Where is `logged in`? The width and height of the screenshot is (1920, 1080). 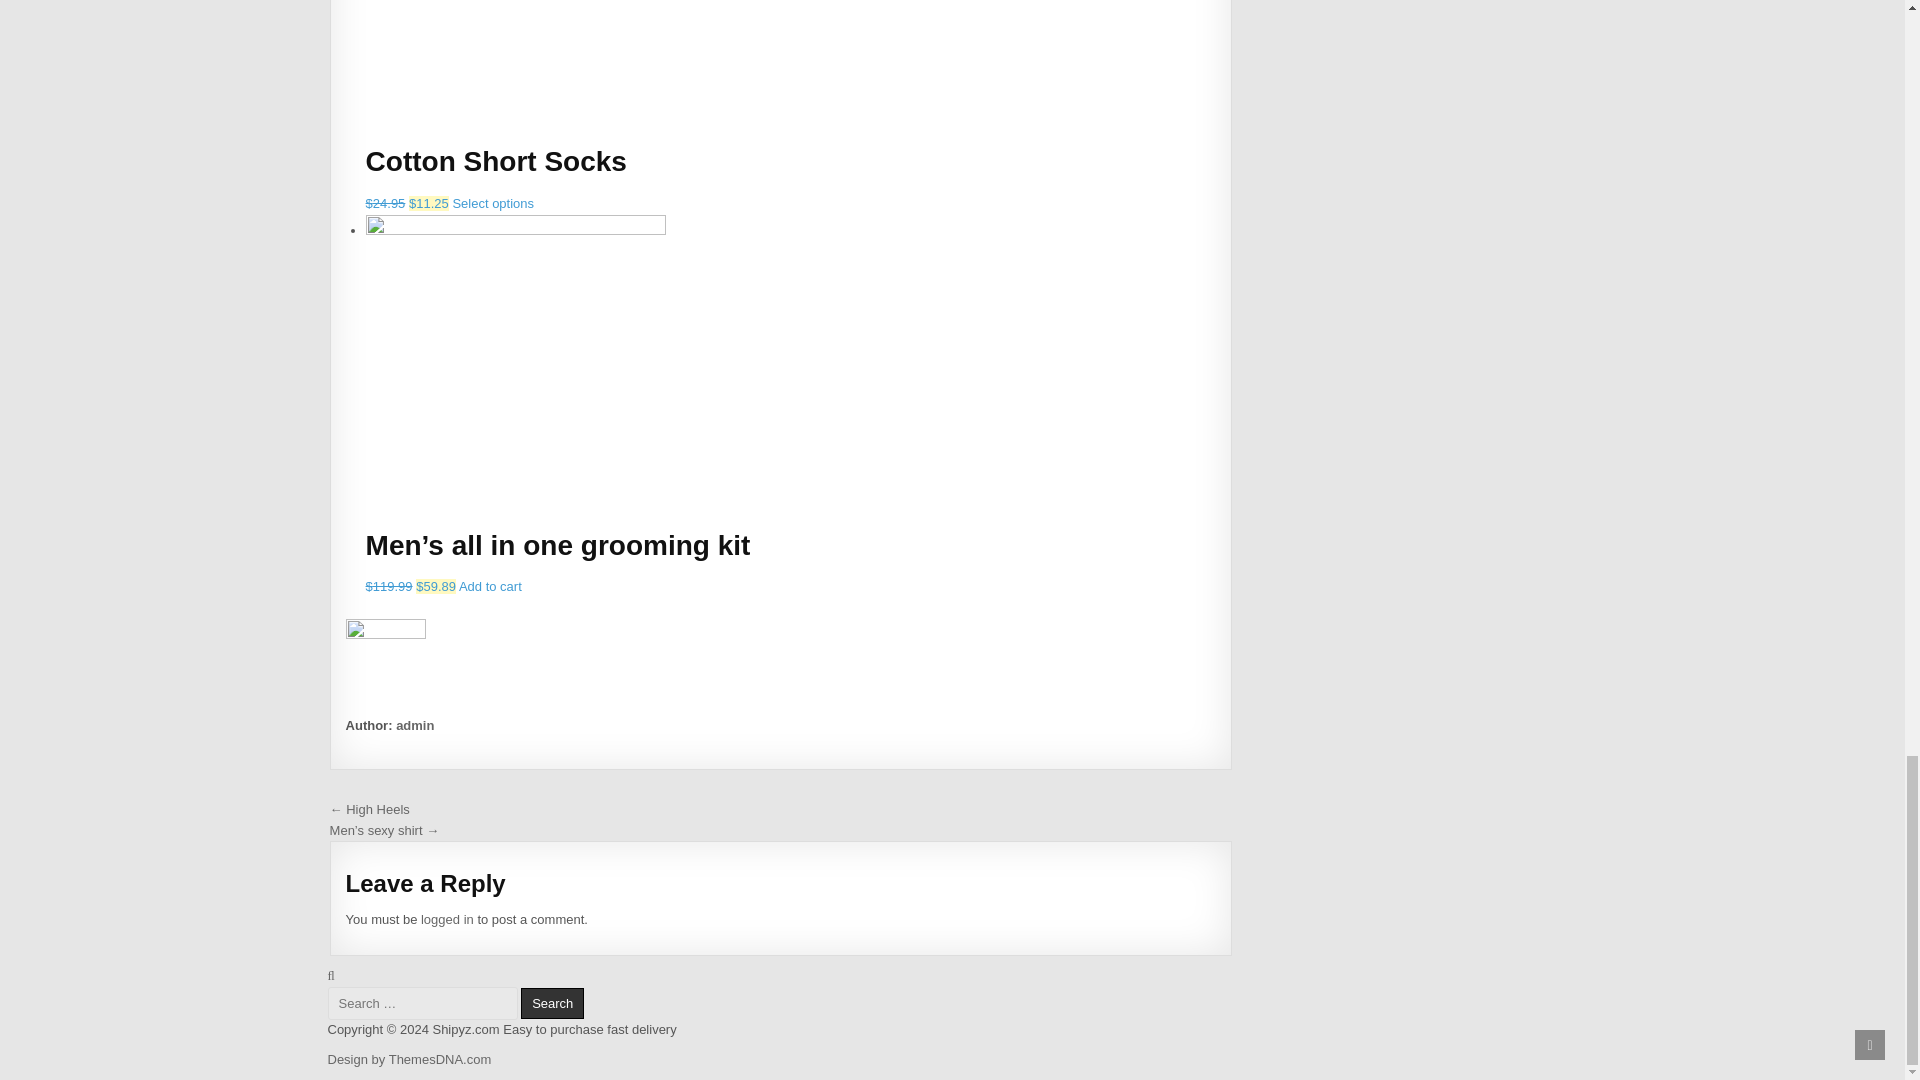
logged in is located at coordinates (447, 918).